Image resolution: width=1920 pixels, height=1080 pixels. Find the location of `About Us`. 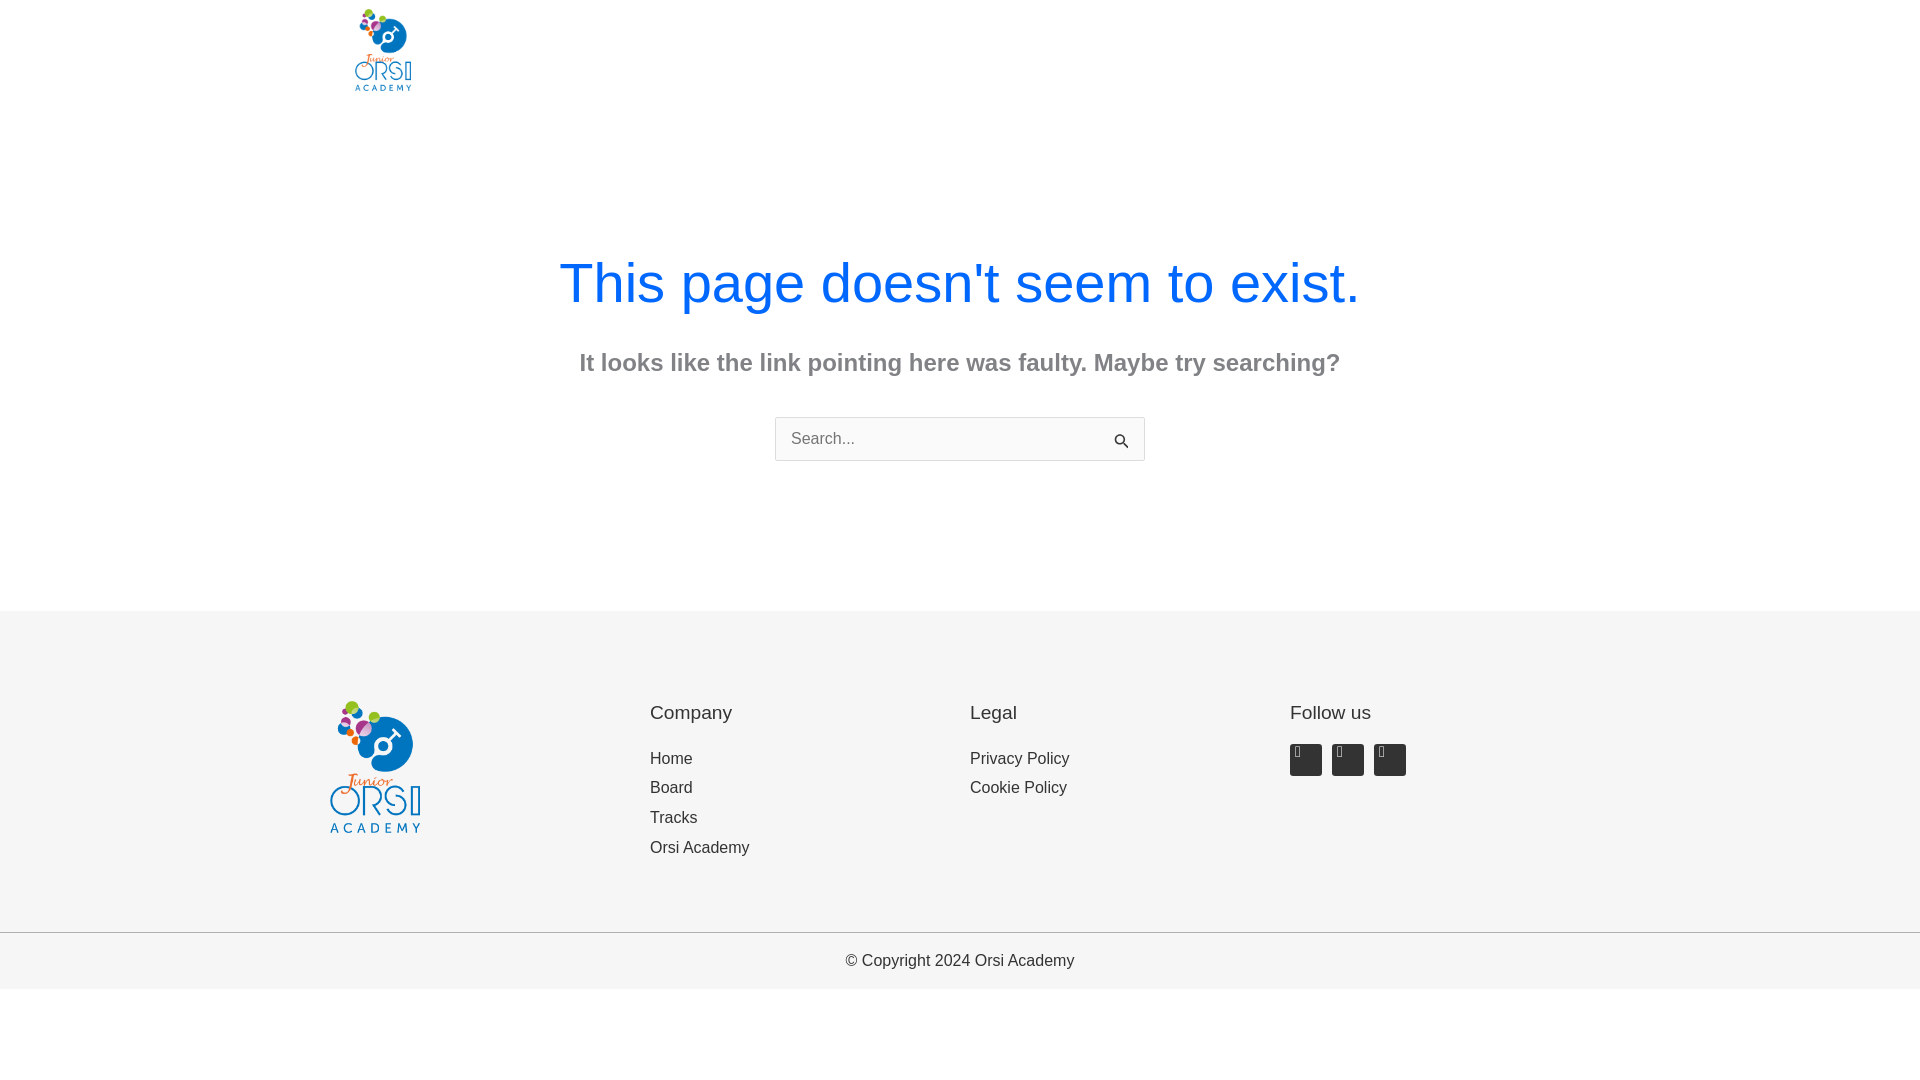

About Us is located at coordinates (1179, 50).